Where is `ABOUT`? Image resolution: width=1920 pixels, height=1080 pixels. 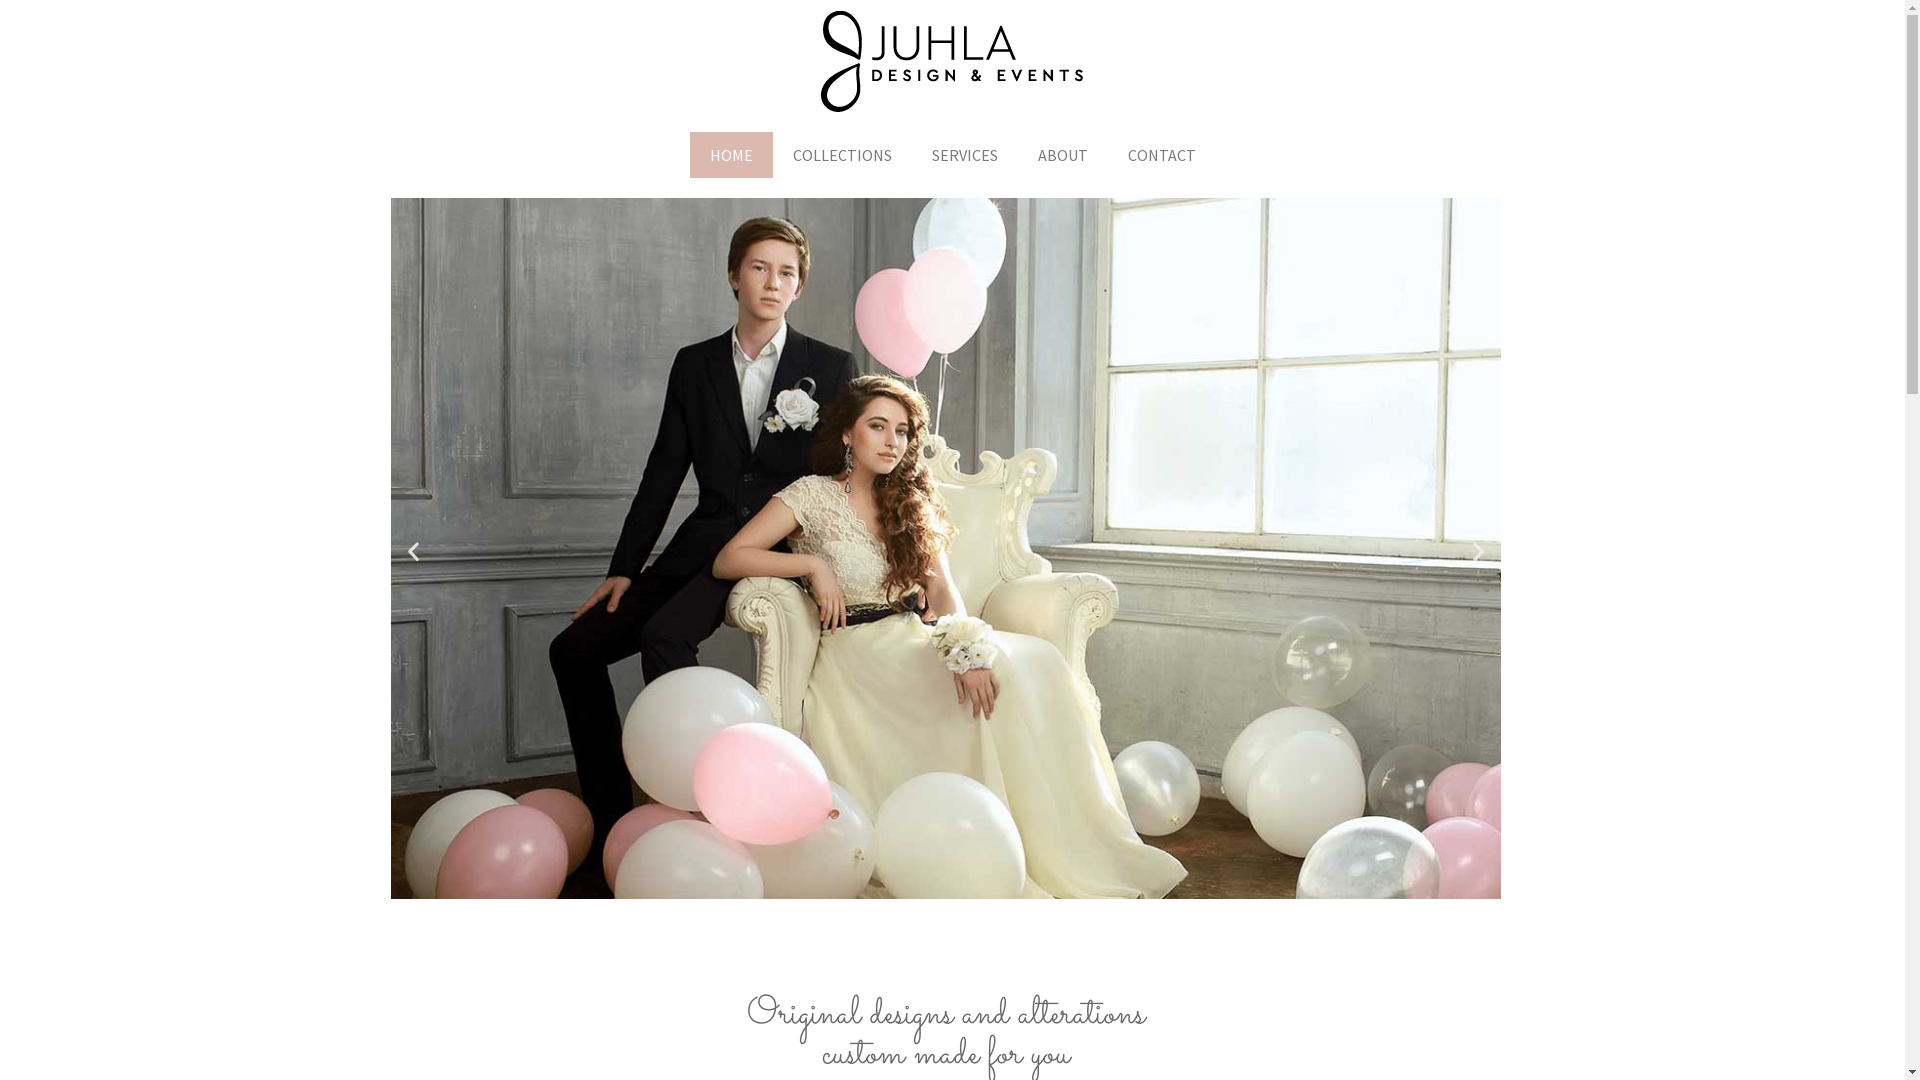
ABOUT is located at coordinates (1062, 155).